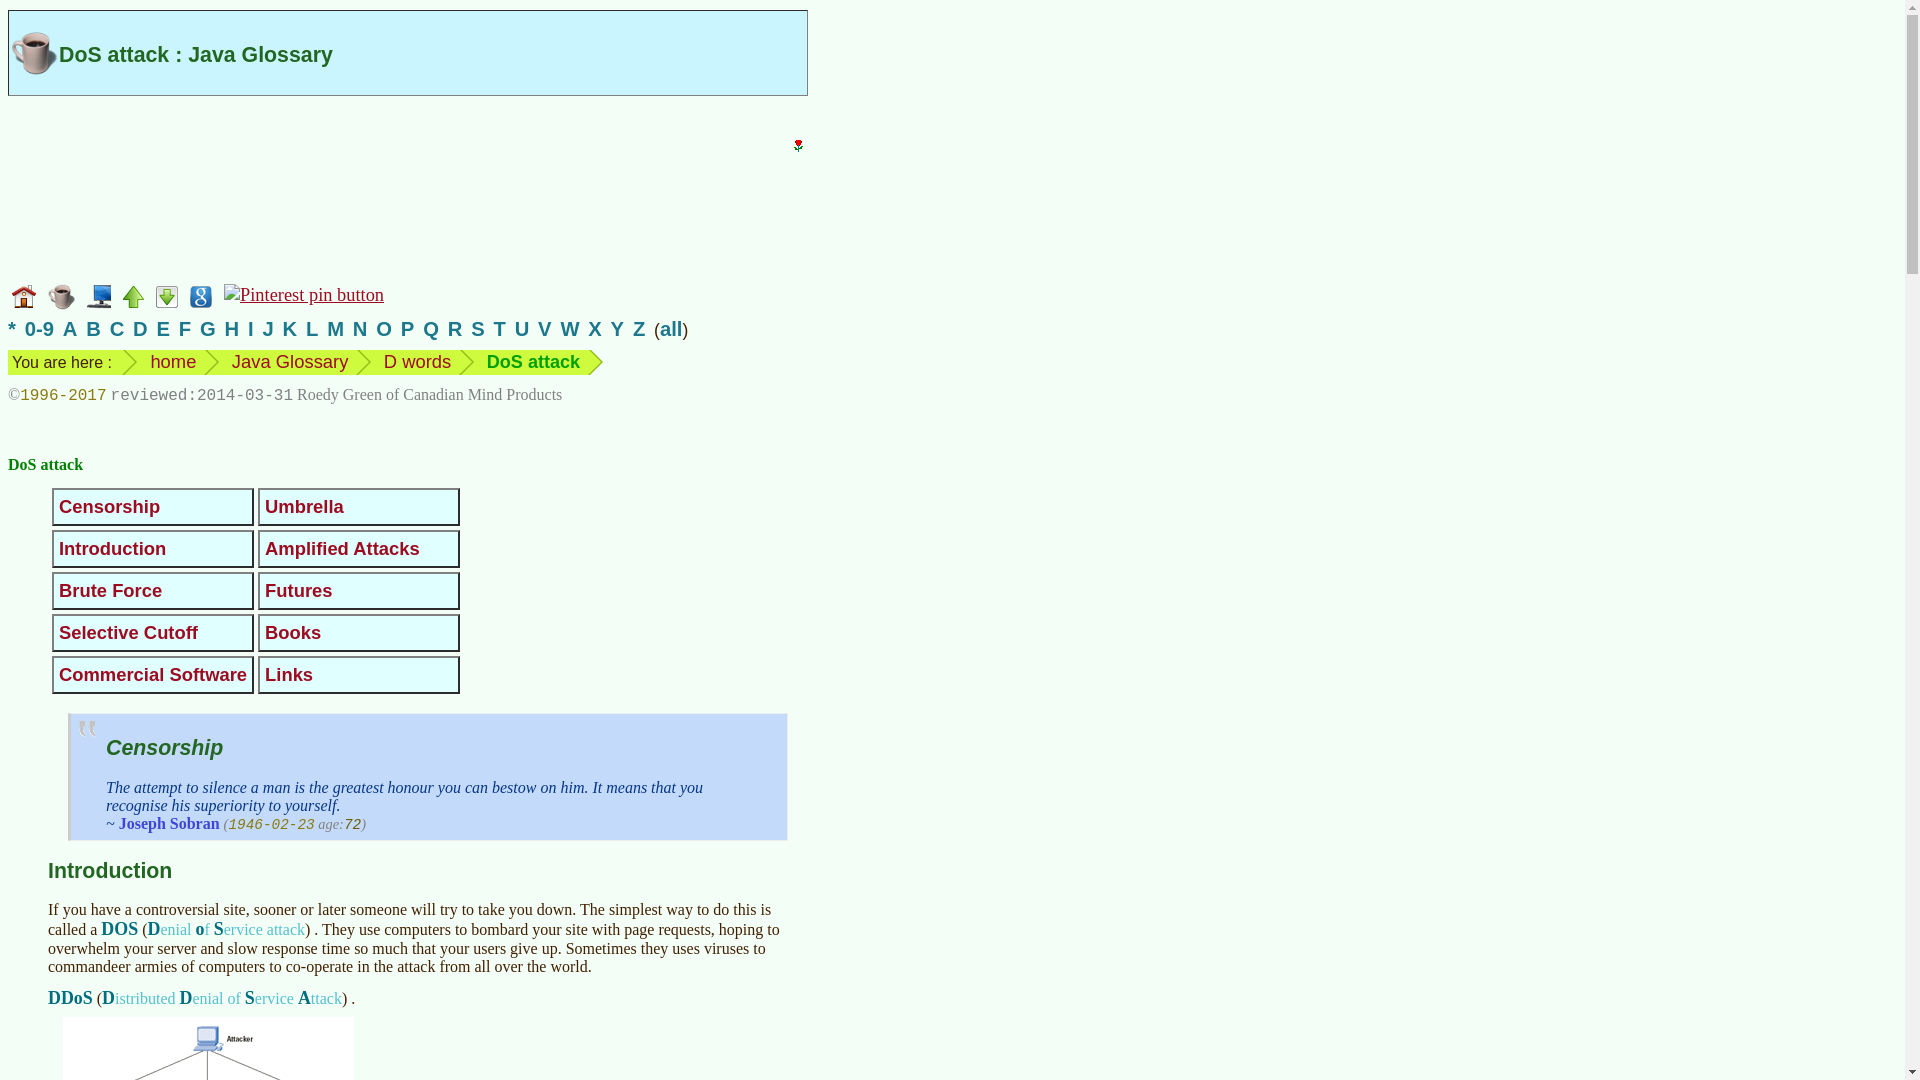 The image size is (1920, 1080). I want to click on all, so click(672, 328).